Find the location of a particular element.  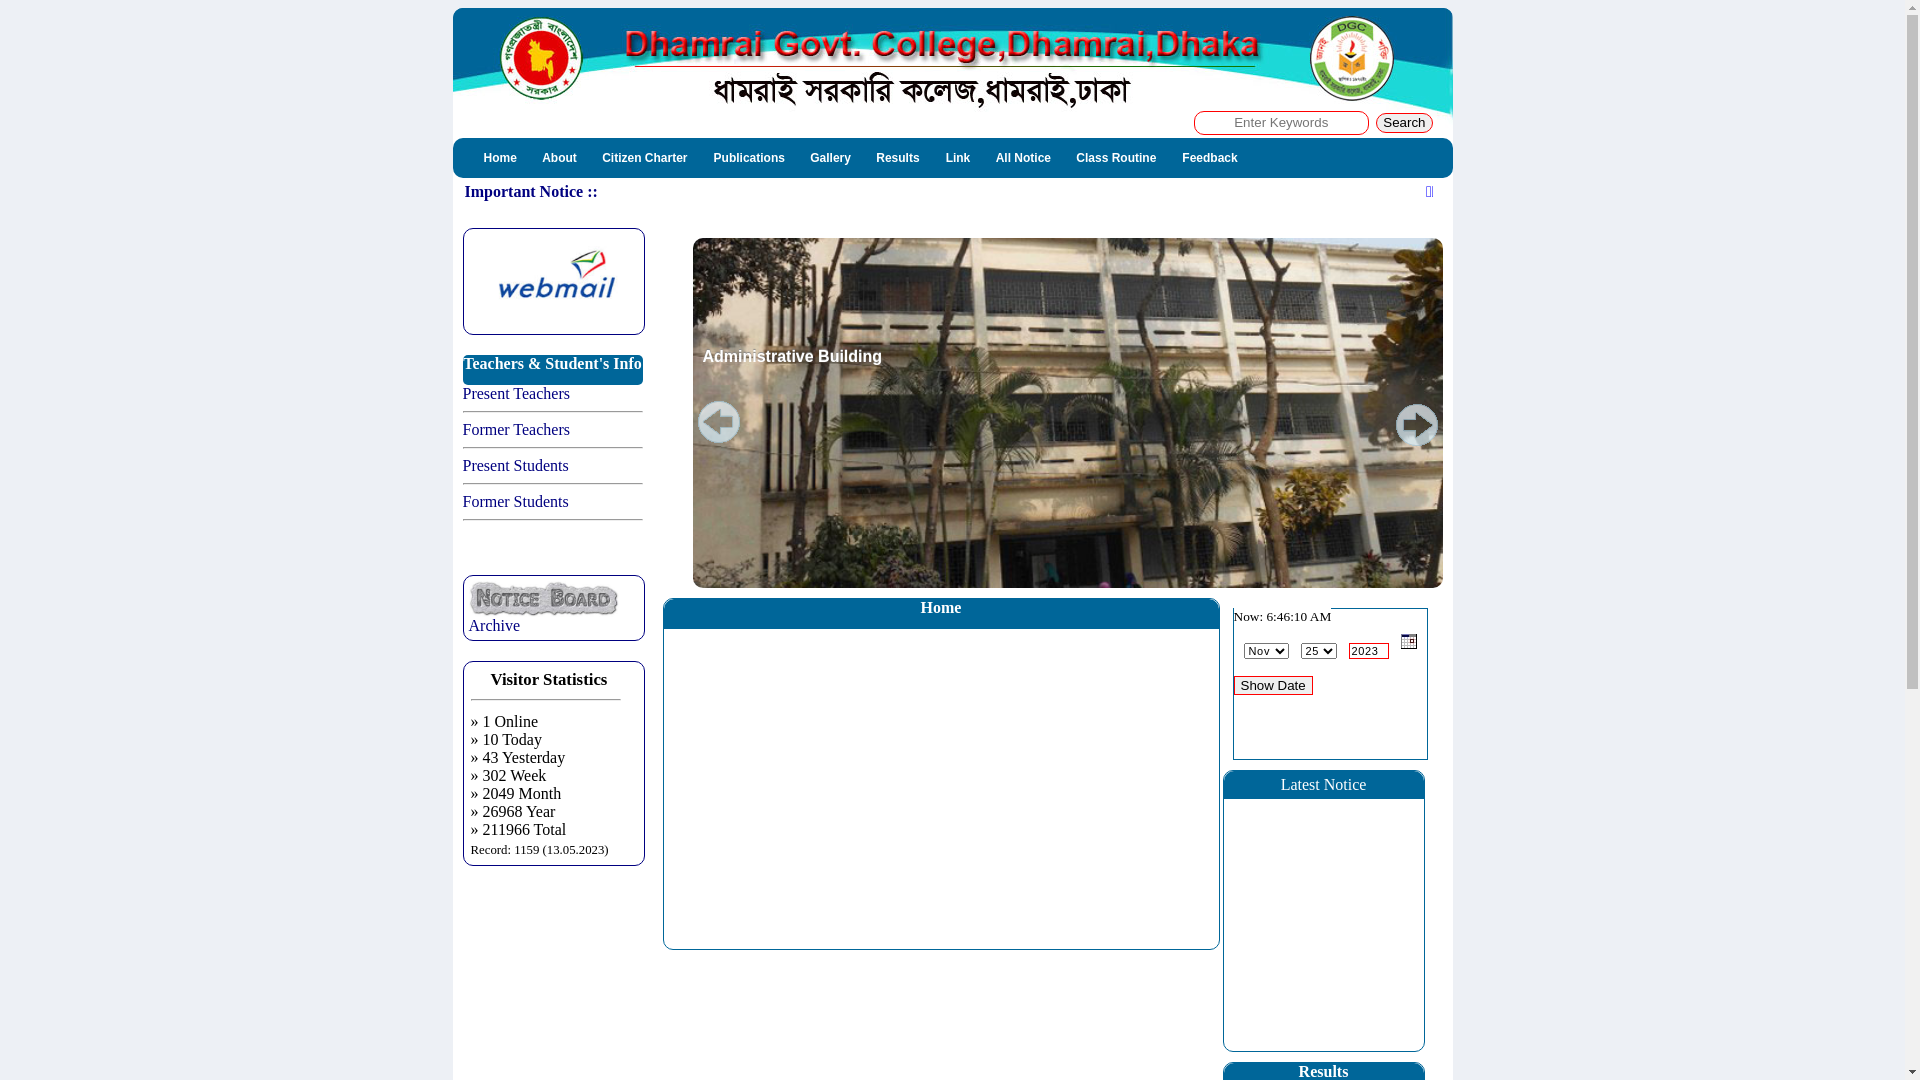

Present Students is located at coordinates (515, 466).